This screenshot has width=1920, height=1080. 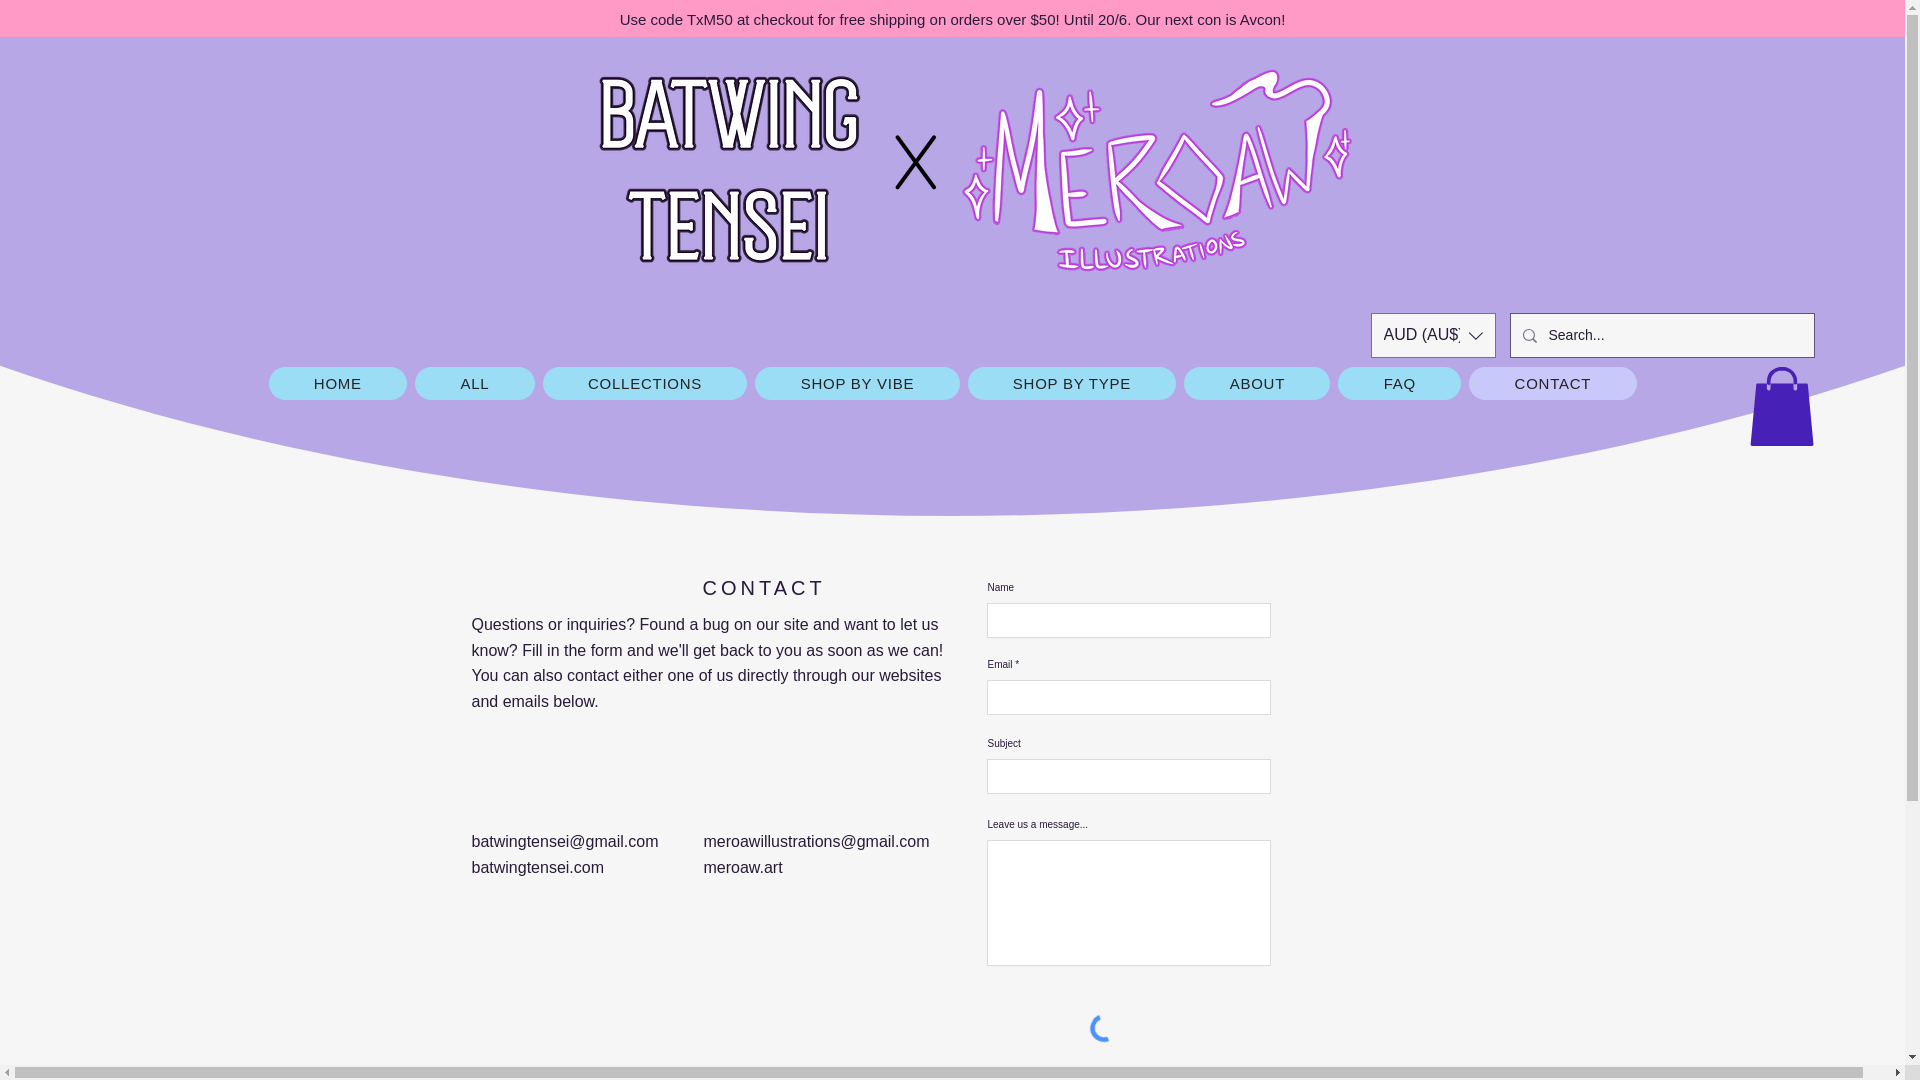 What do you see at coordinates (338, 383) in the screenshot?
I see `HOME` at bounding box center [338, 383].